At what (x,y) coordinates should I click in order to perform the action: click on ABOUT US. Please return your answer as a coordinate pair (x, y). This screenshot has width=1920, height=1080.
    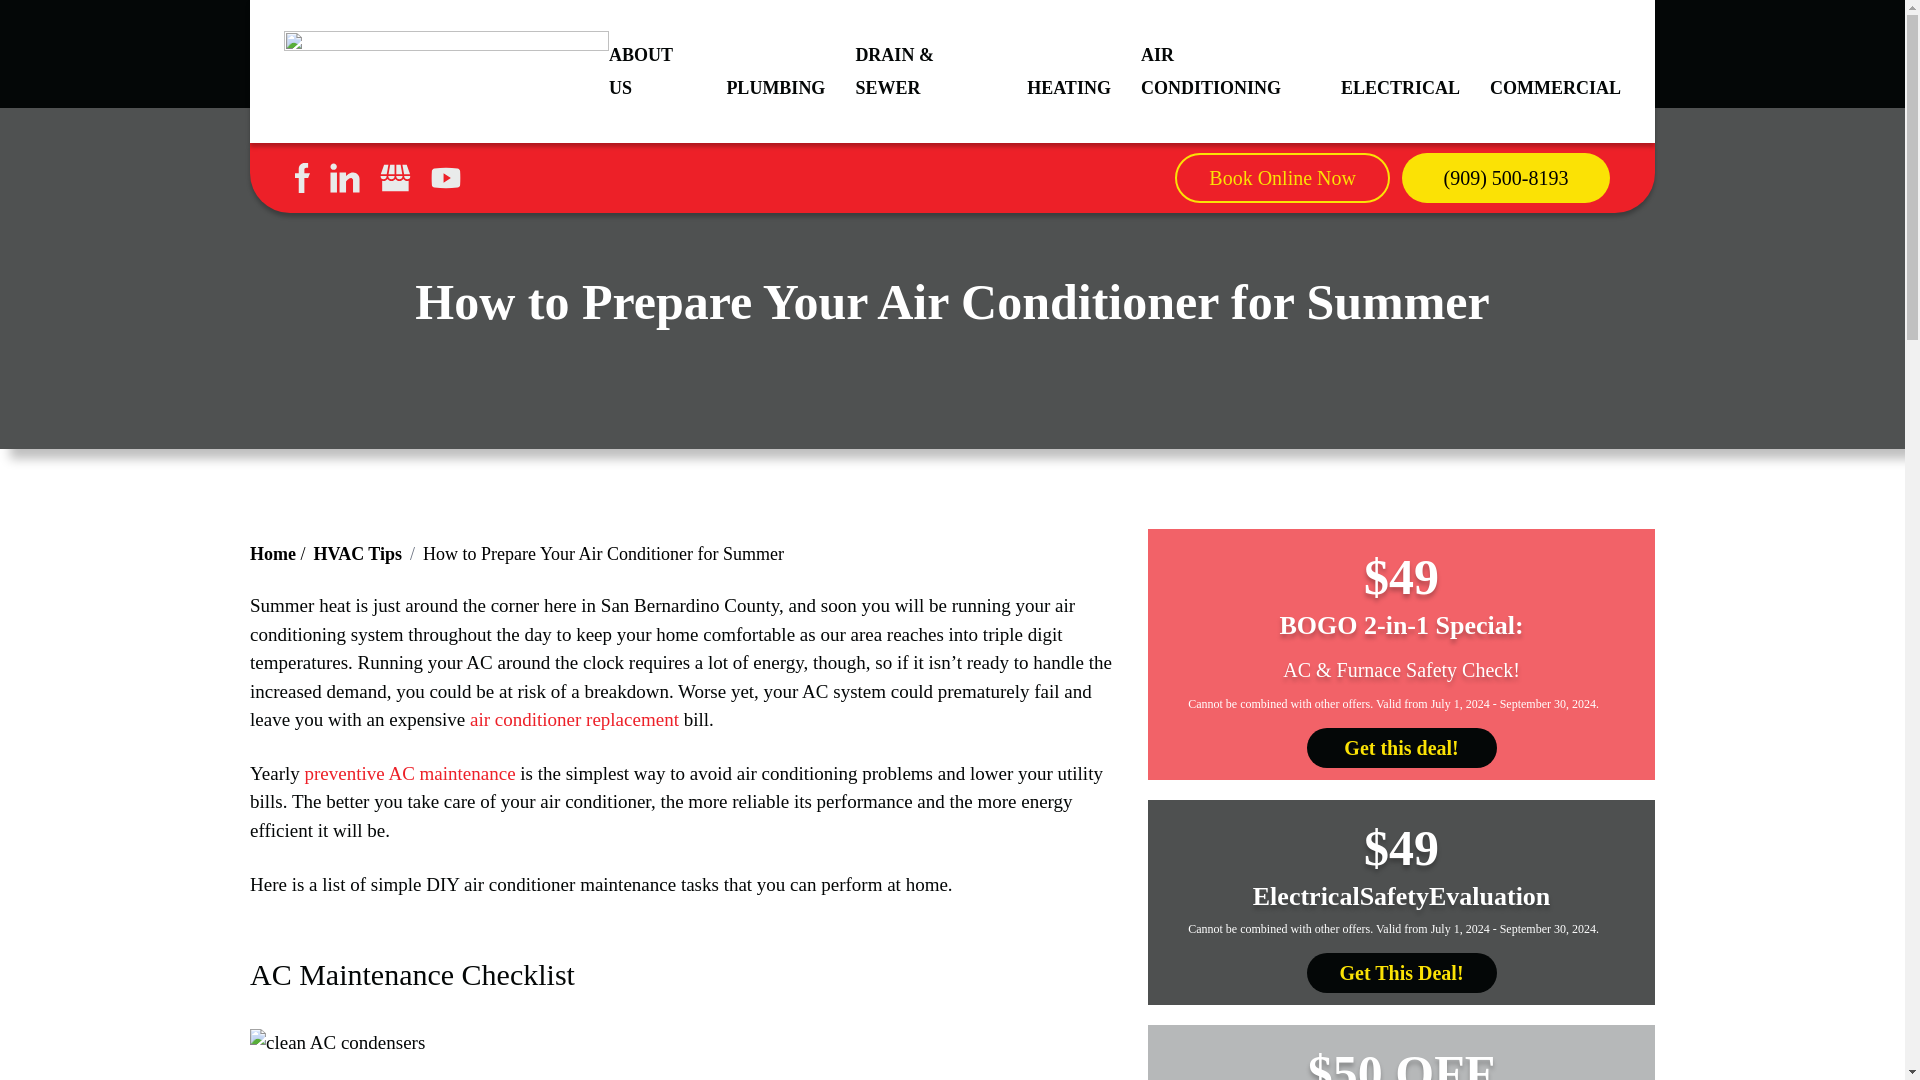
    Looking at the image, I should click on (652, 70).